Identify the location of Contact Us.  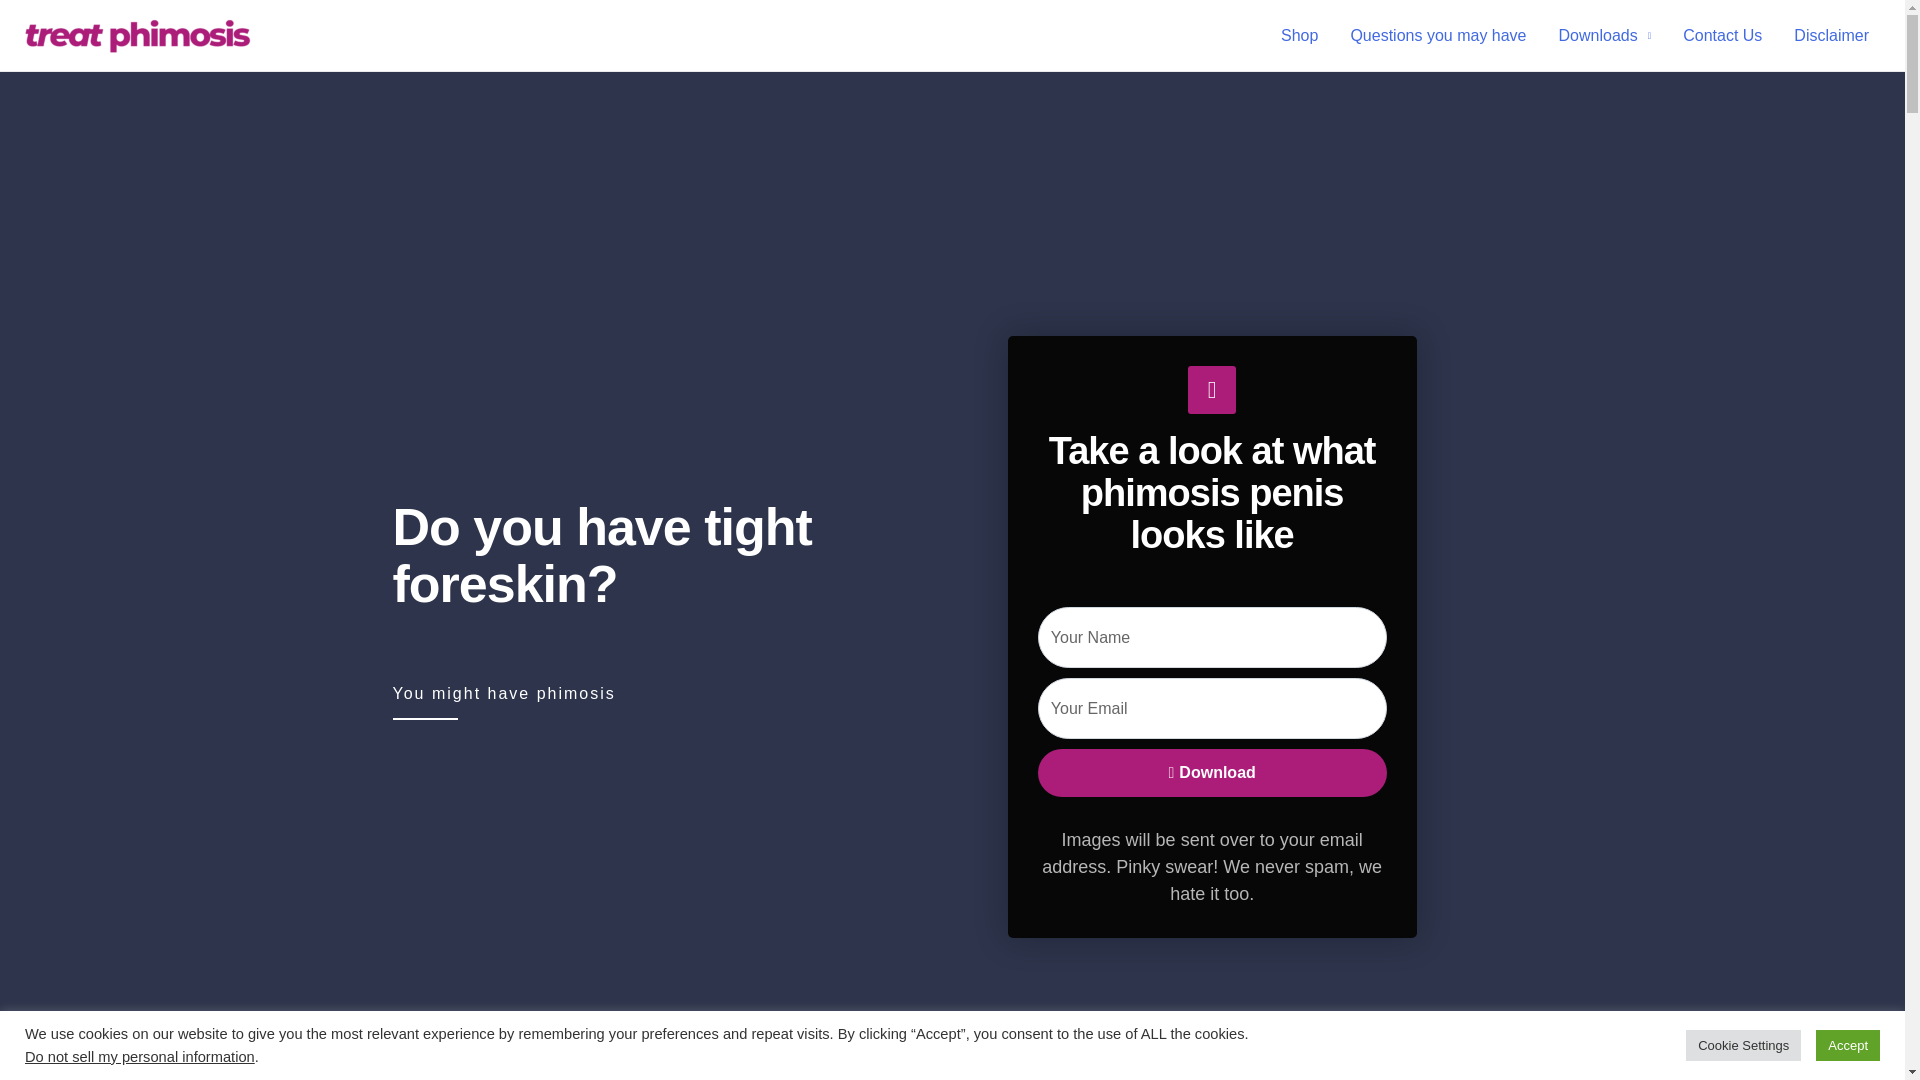
(1722, 35).